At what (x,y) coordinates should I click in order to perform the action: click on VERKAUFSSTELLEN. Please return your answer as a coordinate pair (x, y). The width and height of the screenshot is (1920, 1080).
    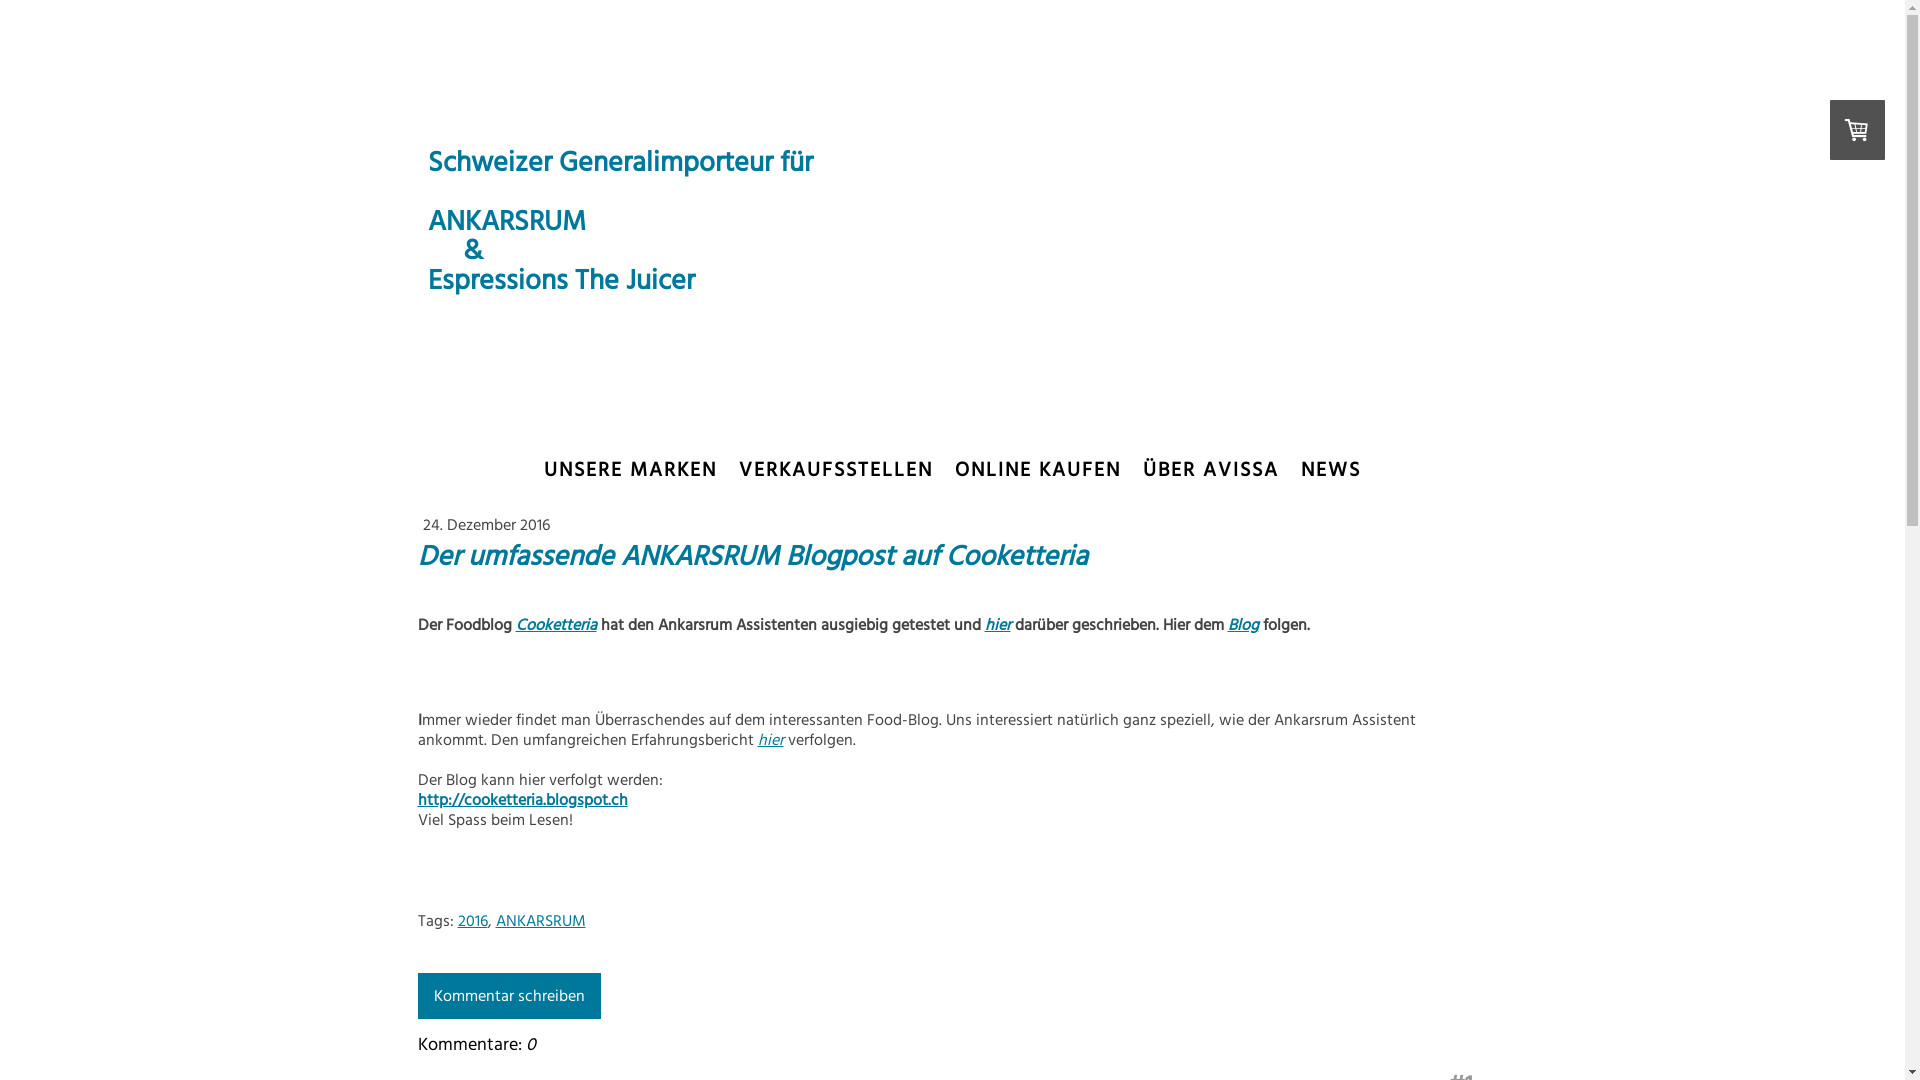
    Looking at the image, I should click on (836, 470).